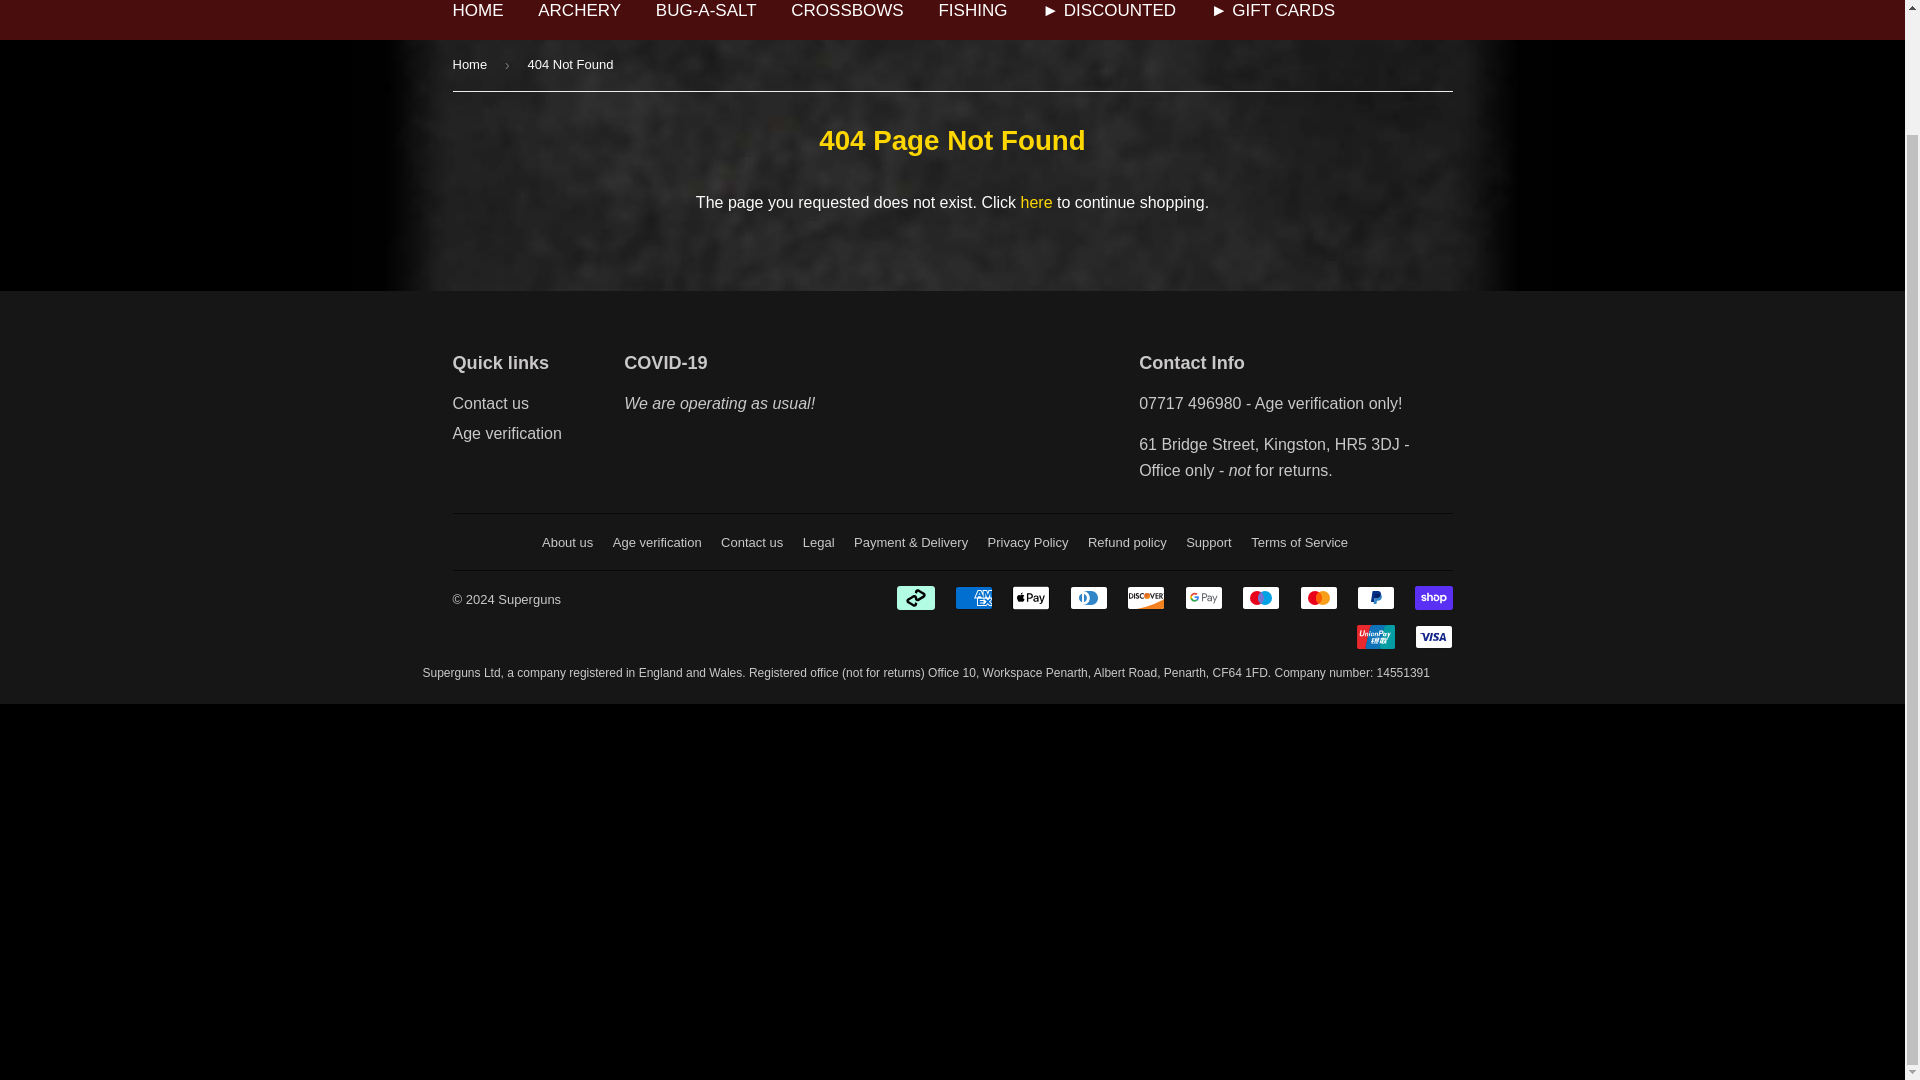 This screenshot has width=1920, height=1080. What do you see at coordinates (1088, 598) in the screenshot?
I see `Diners Club` at bounding box center [1088, 598].